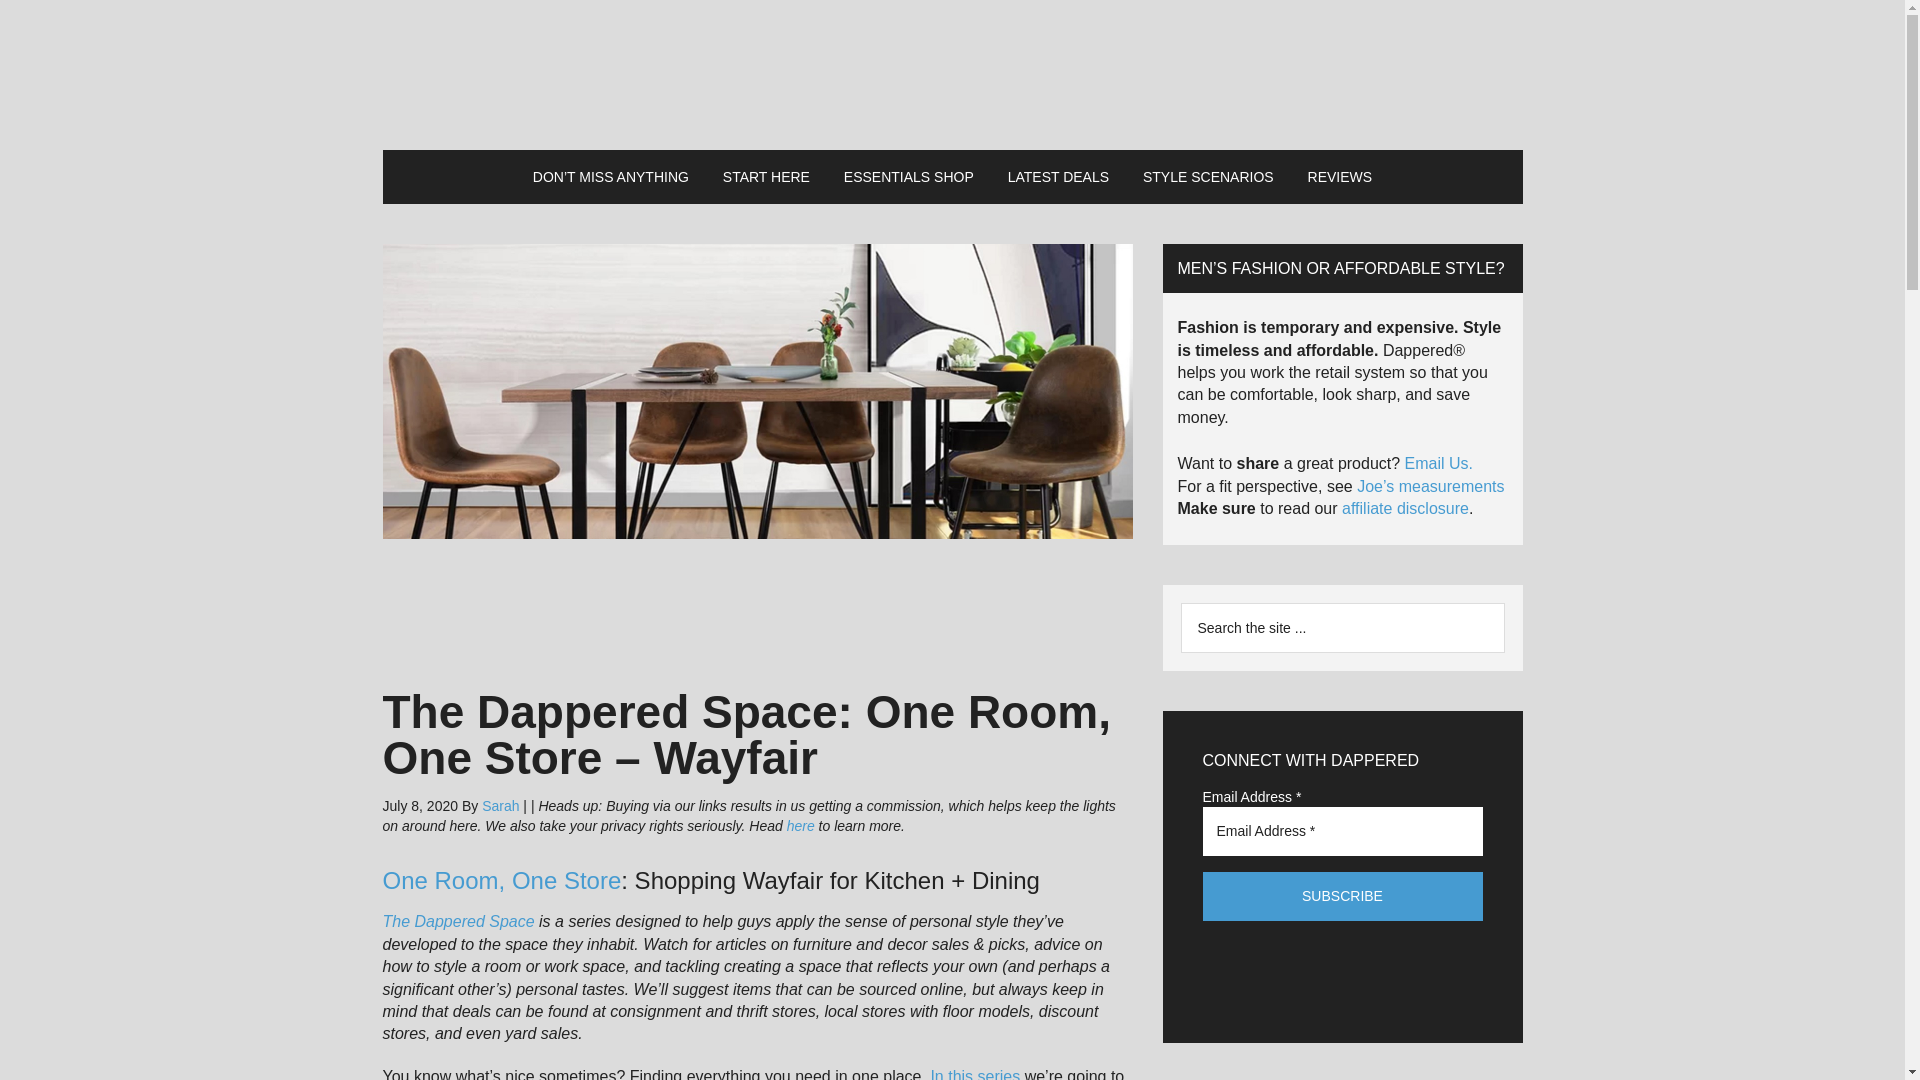  I want to click on LATEST DEALS, so click(1058, 177).